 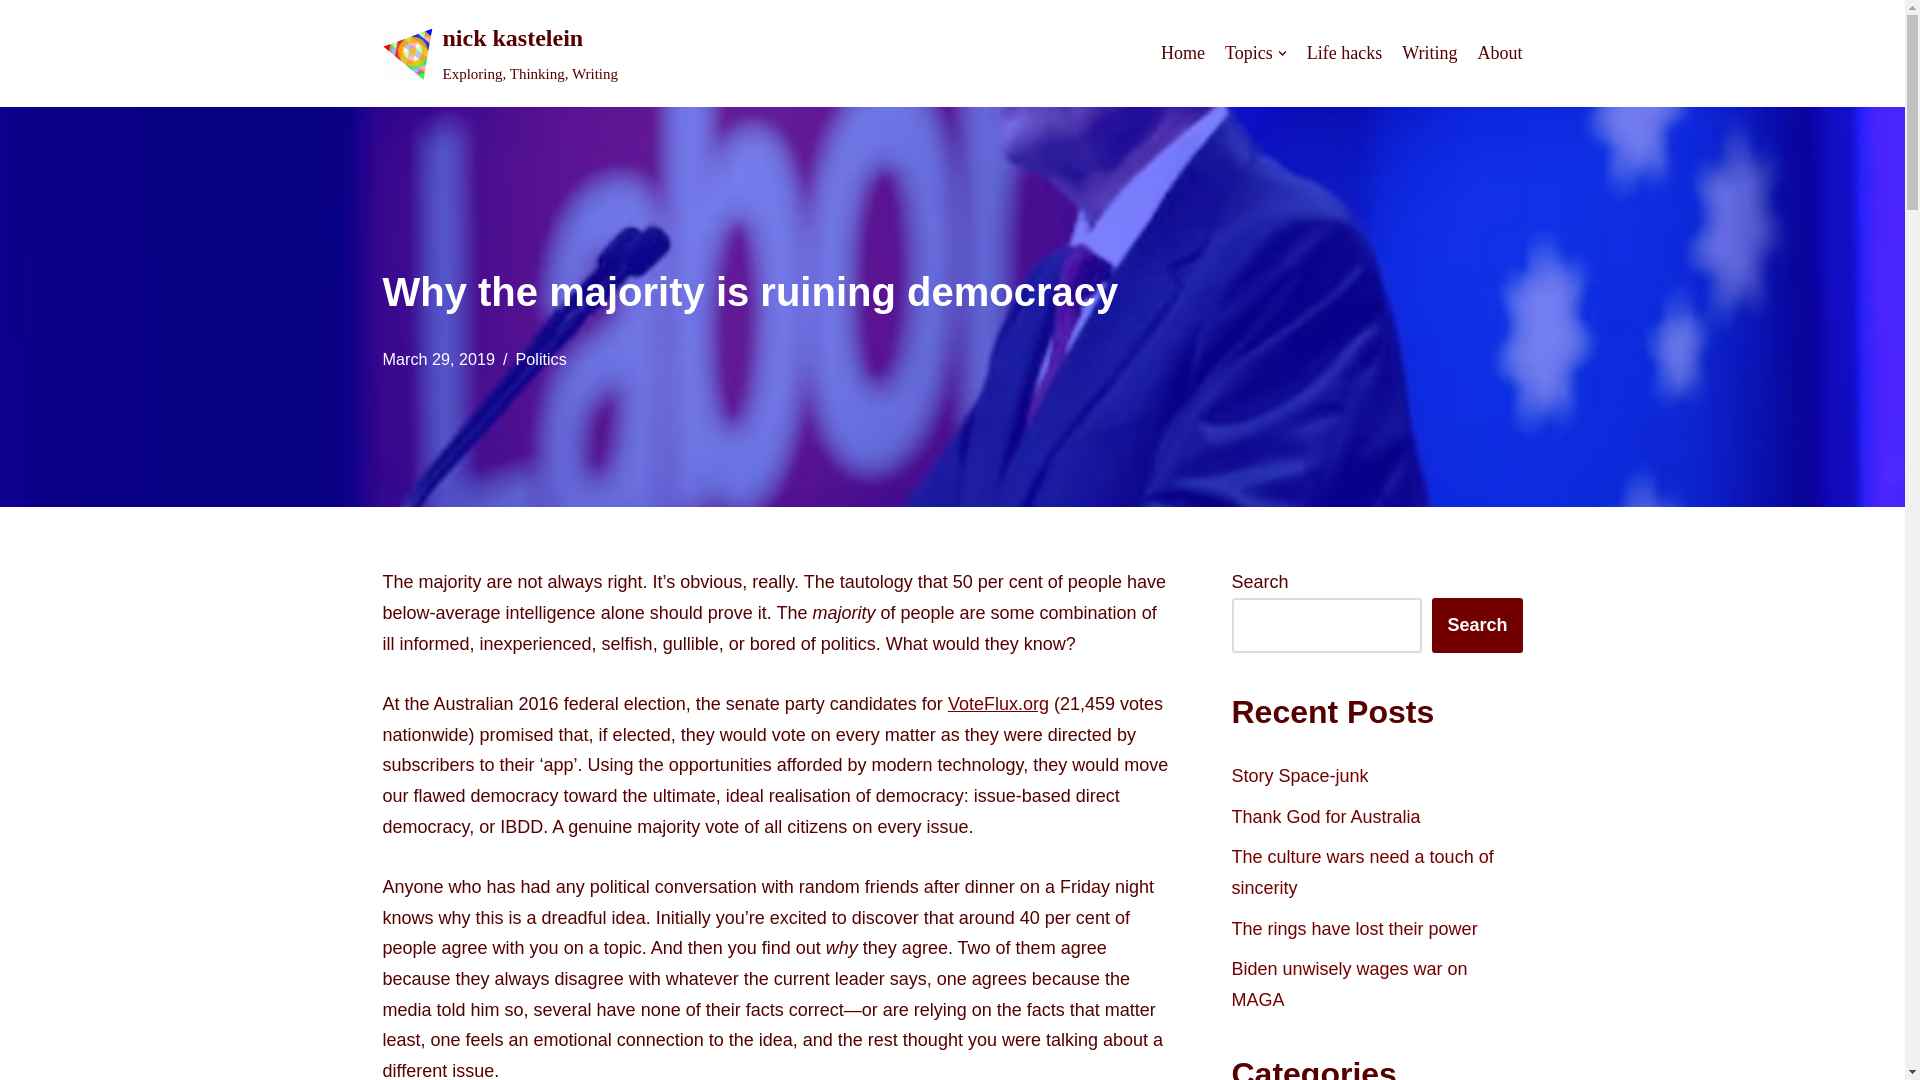 What do you see at coordinates (1362, 872) in the screenshot?
I see `The culture wars need a touch of sincerity` at bounding box center [1362, 872].